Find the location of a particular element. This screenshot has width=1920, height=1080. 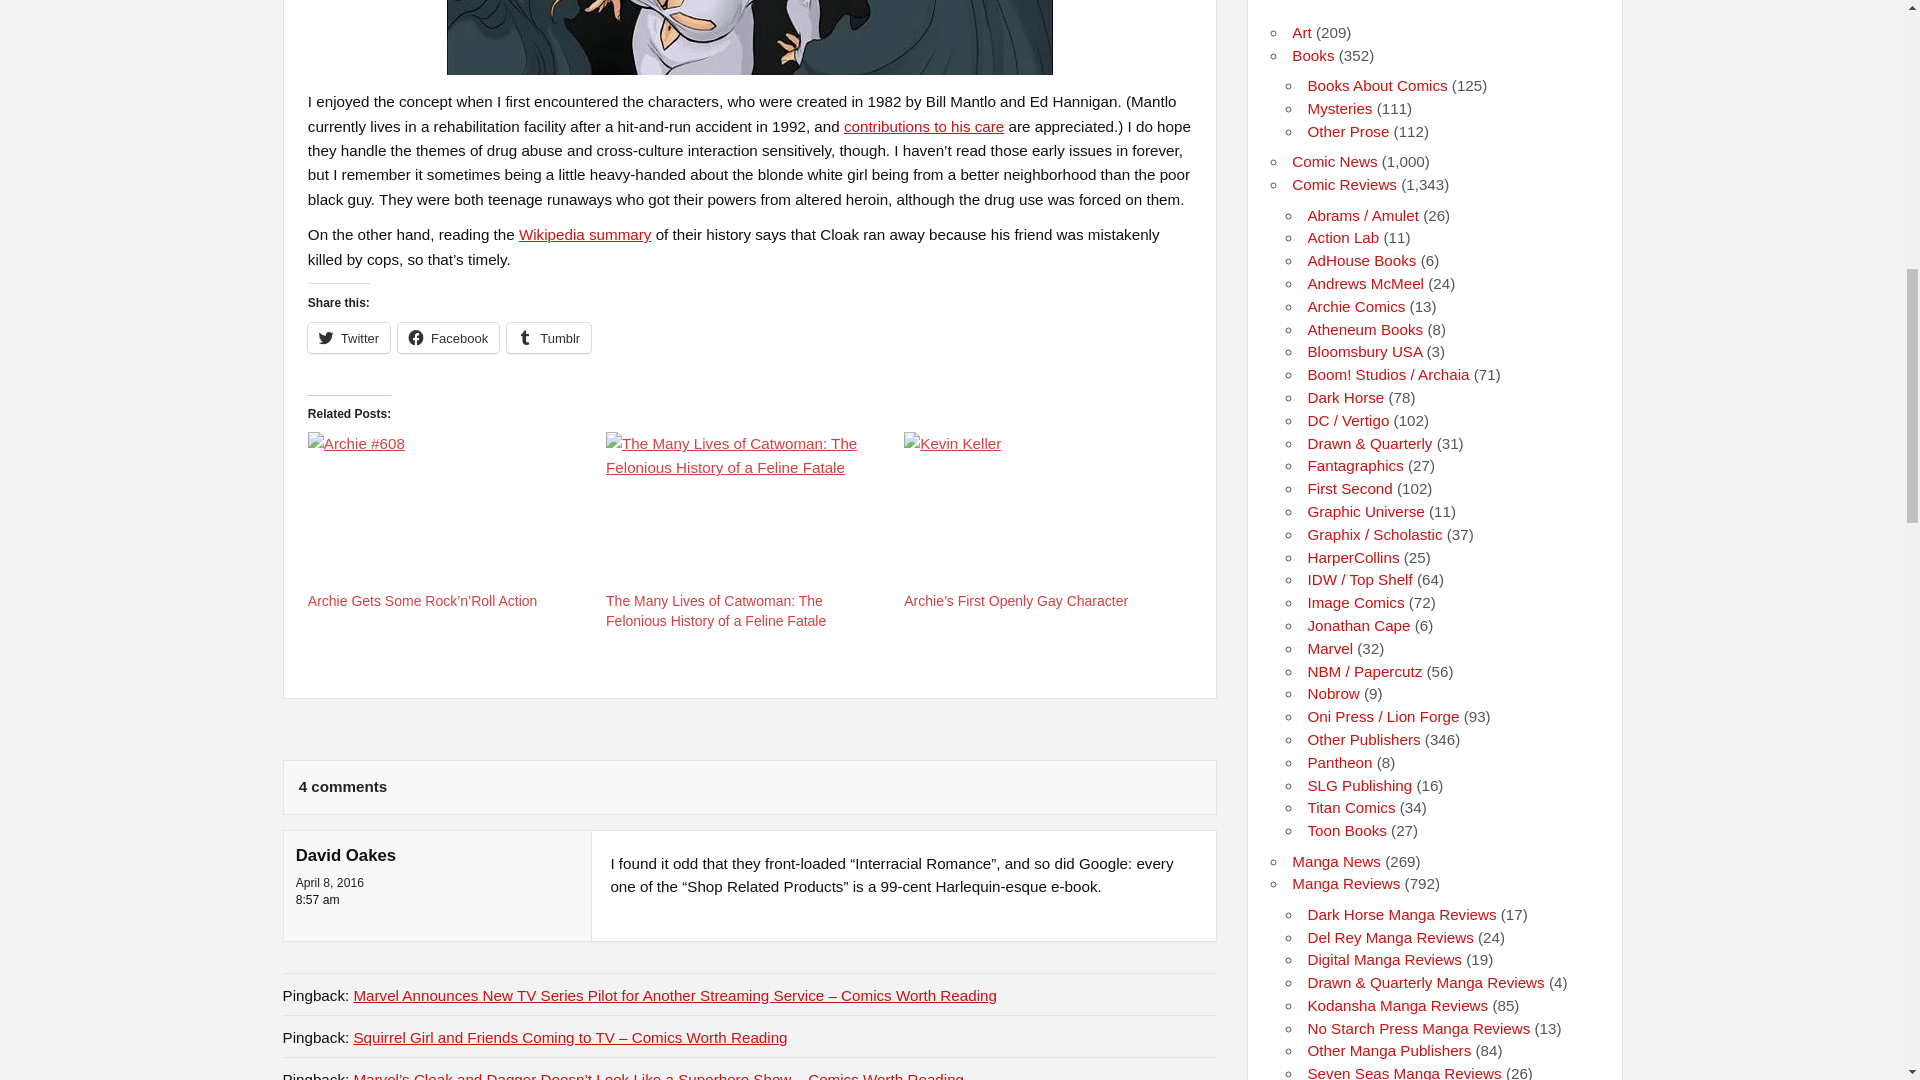

contributions to his care is located at coordinates (924, 126).